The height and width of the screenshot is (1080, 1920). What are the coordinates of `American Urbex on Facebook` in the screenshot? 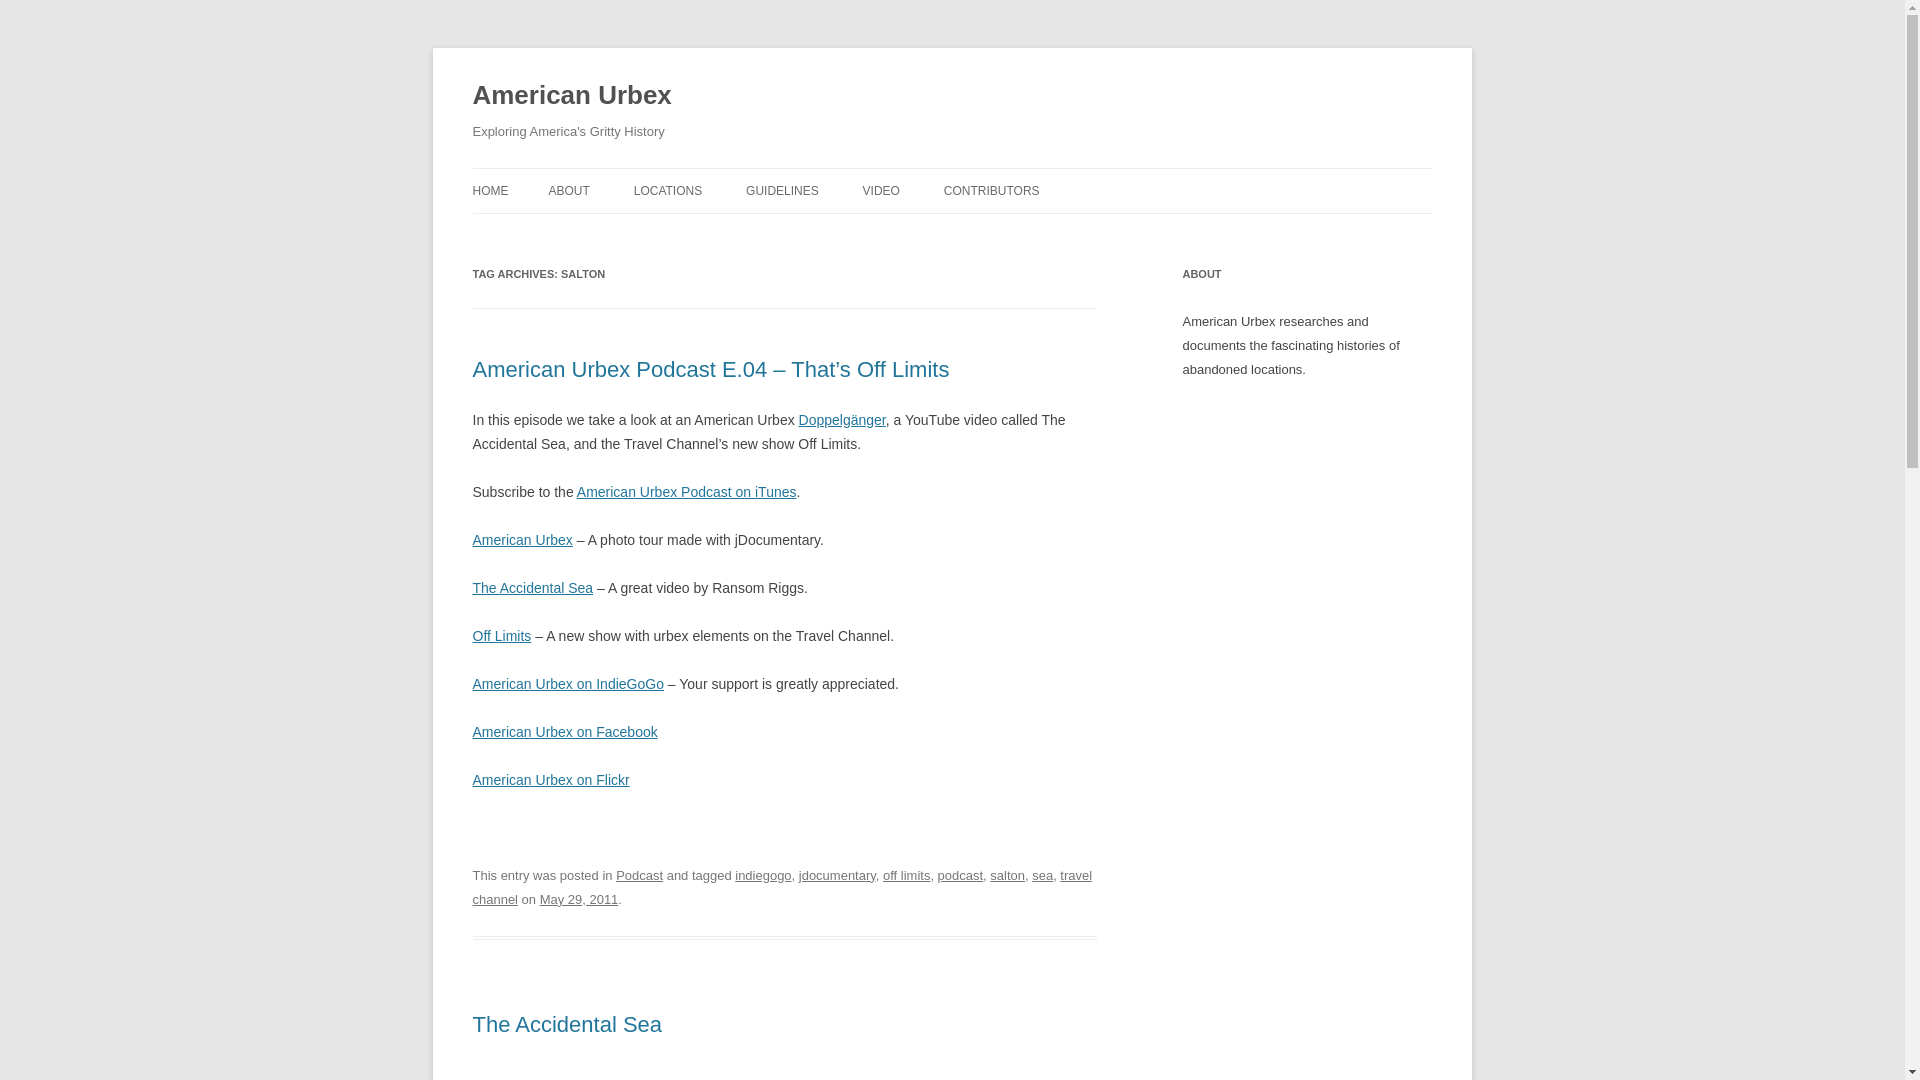 It's located at (564, 731).